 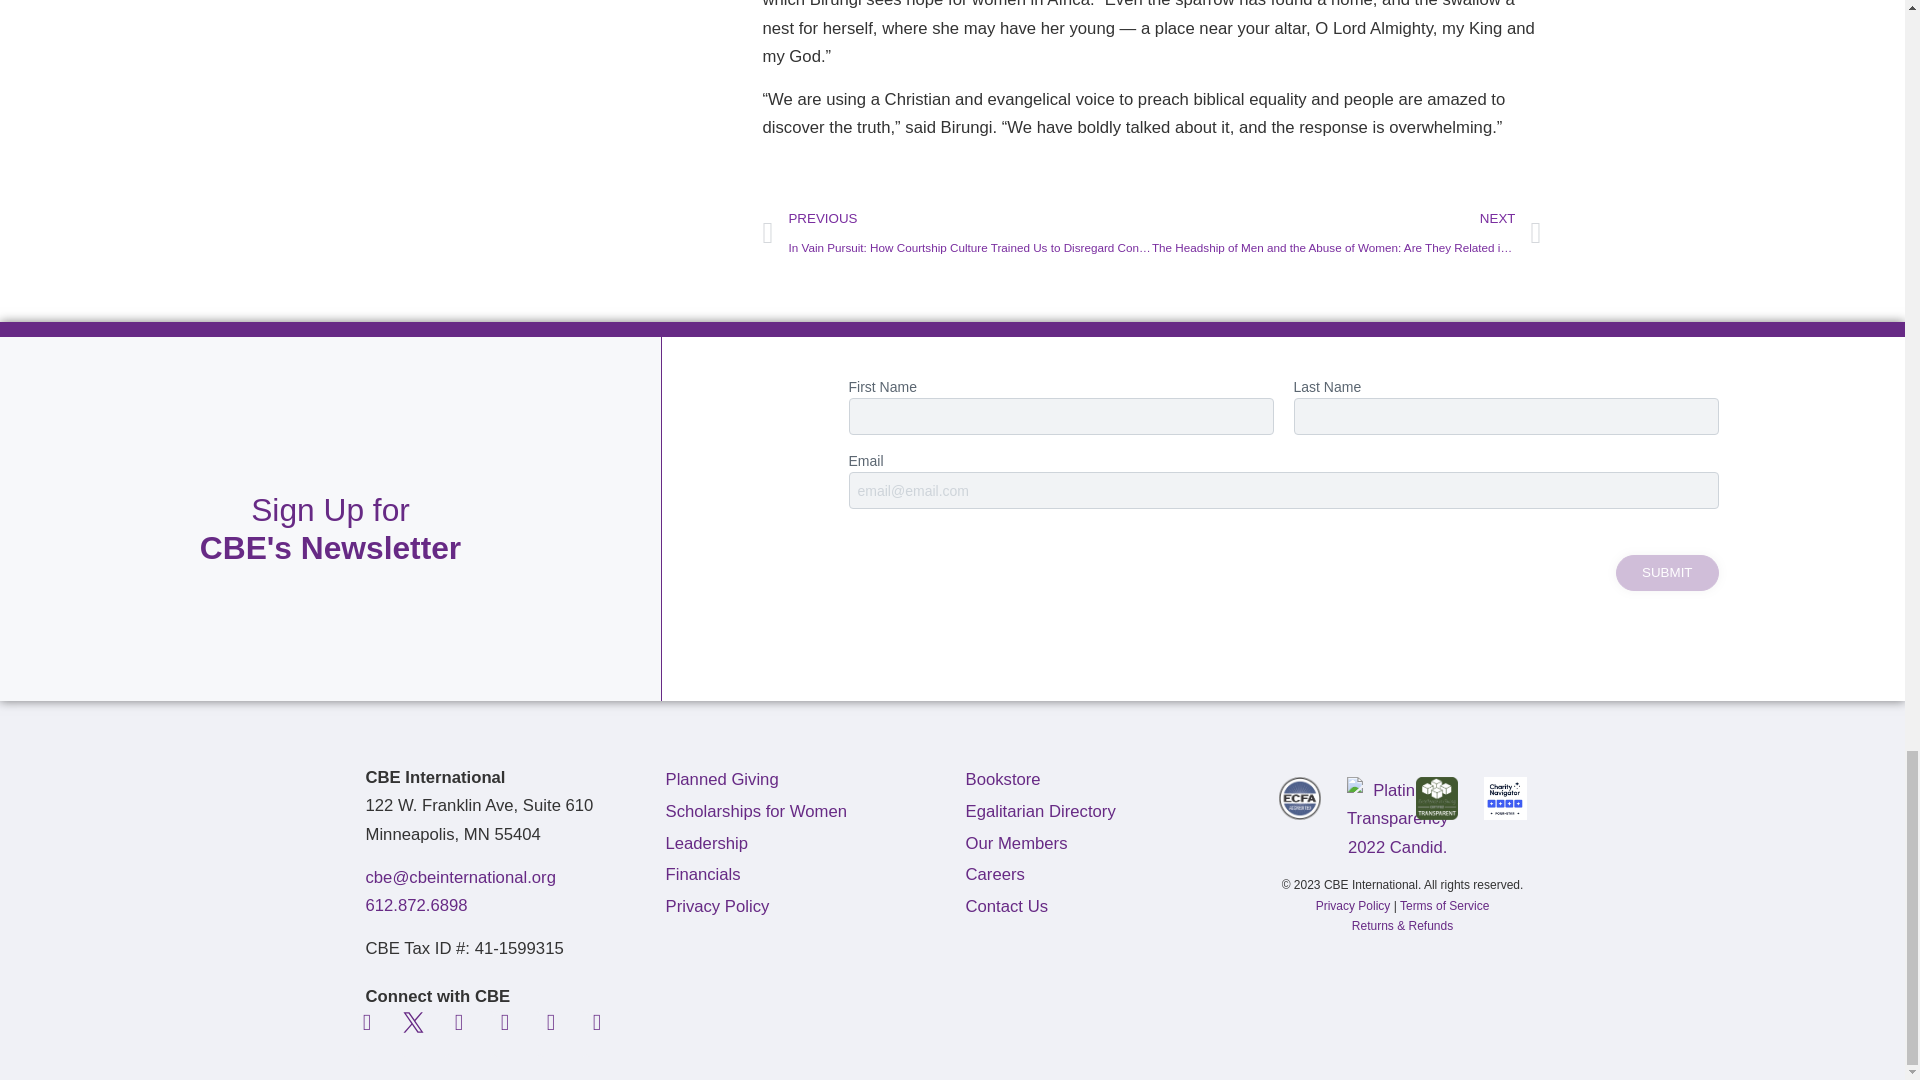 What do you see at coordinates (1667, 572) in the screenshot?
I see `Submit` at bounding box center [1667, 572].